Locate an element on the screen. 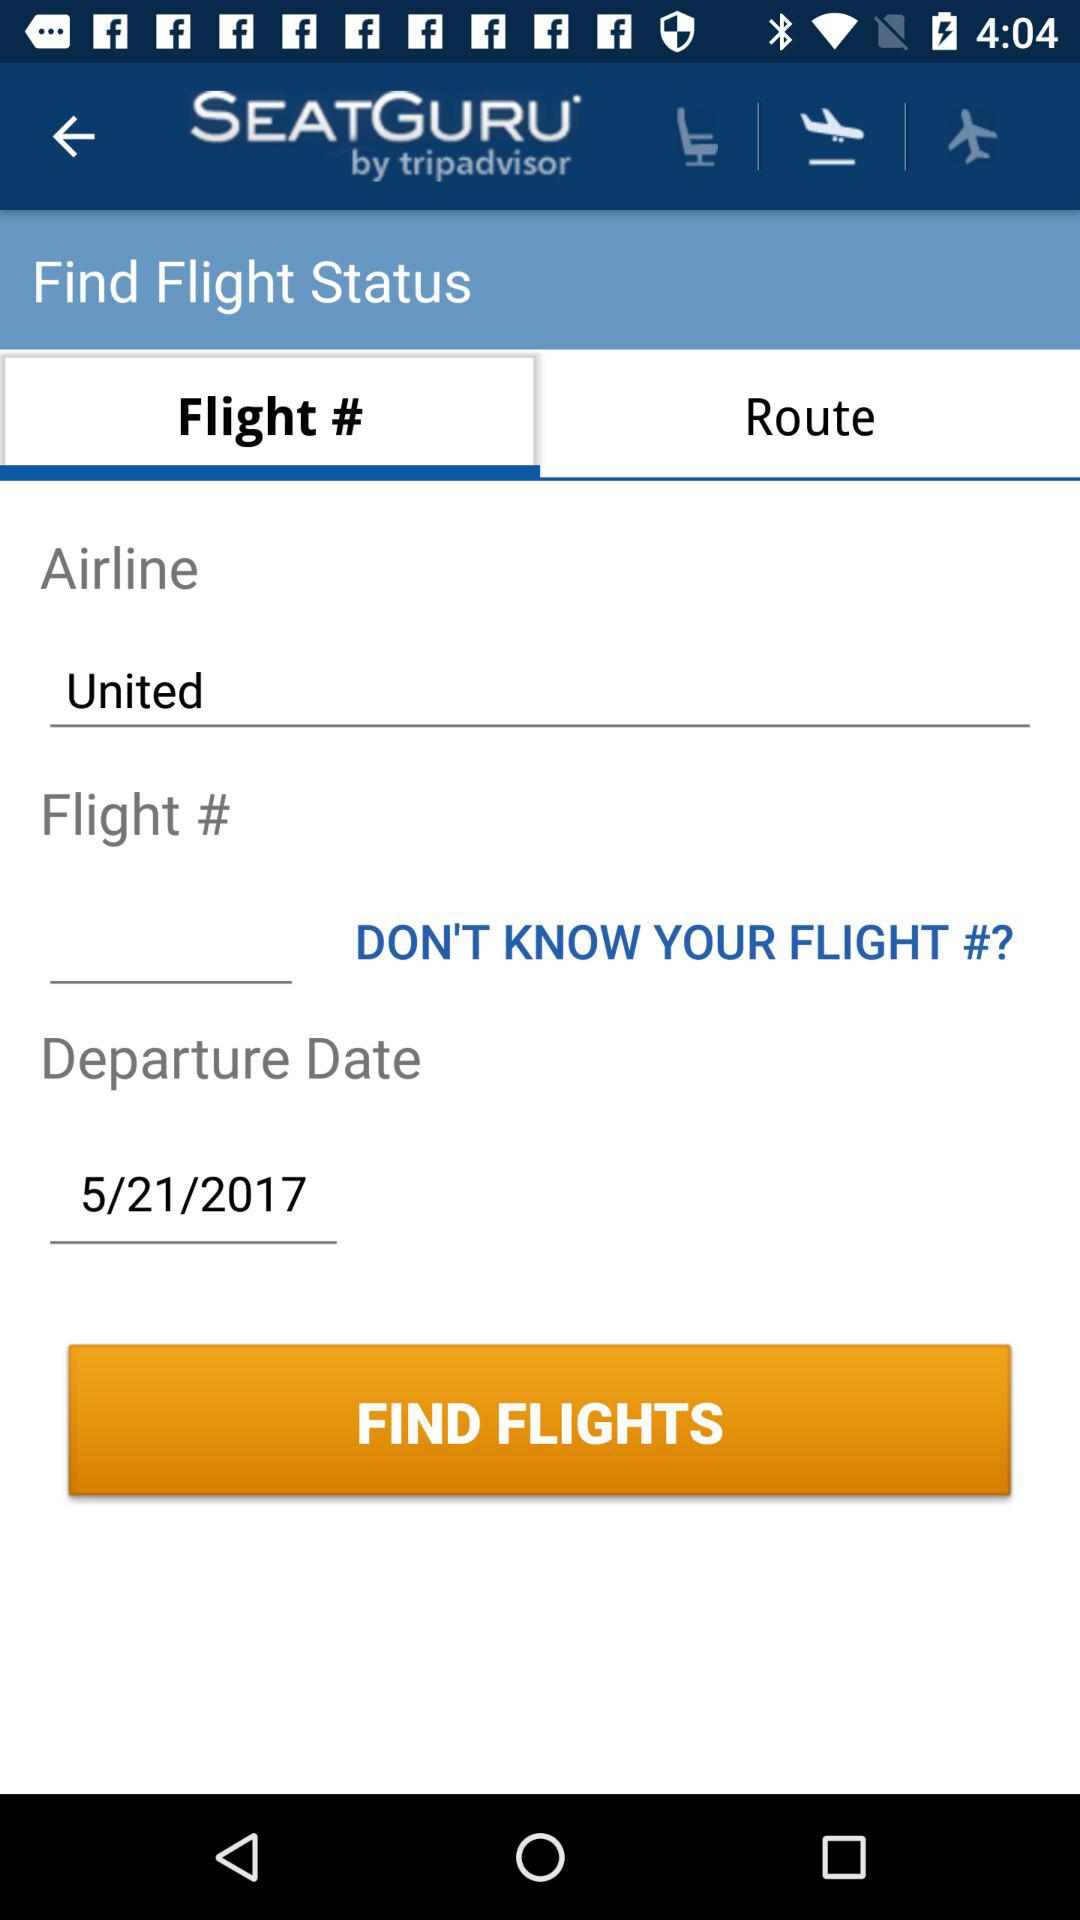  select seats is located at coordinates (697, 136).